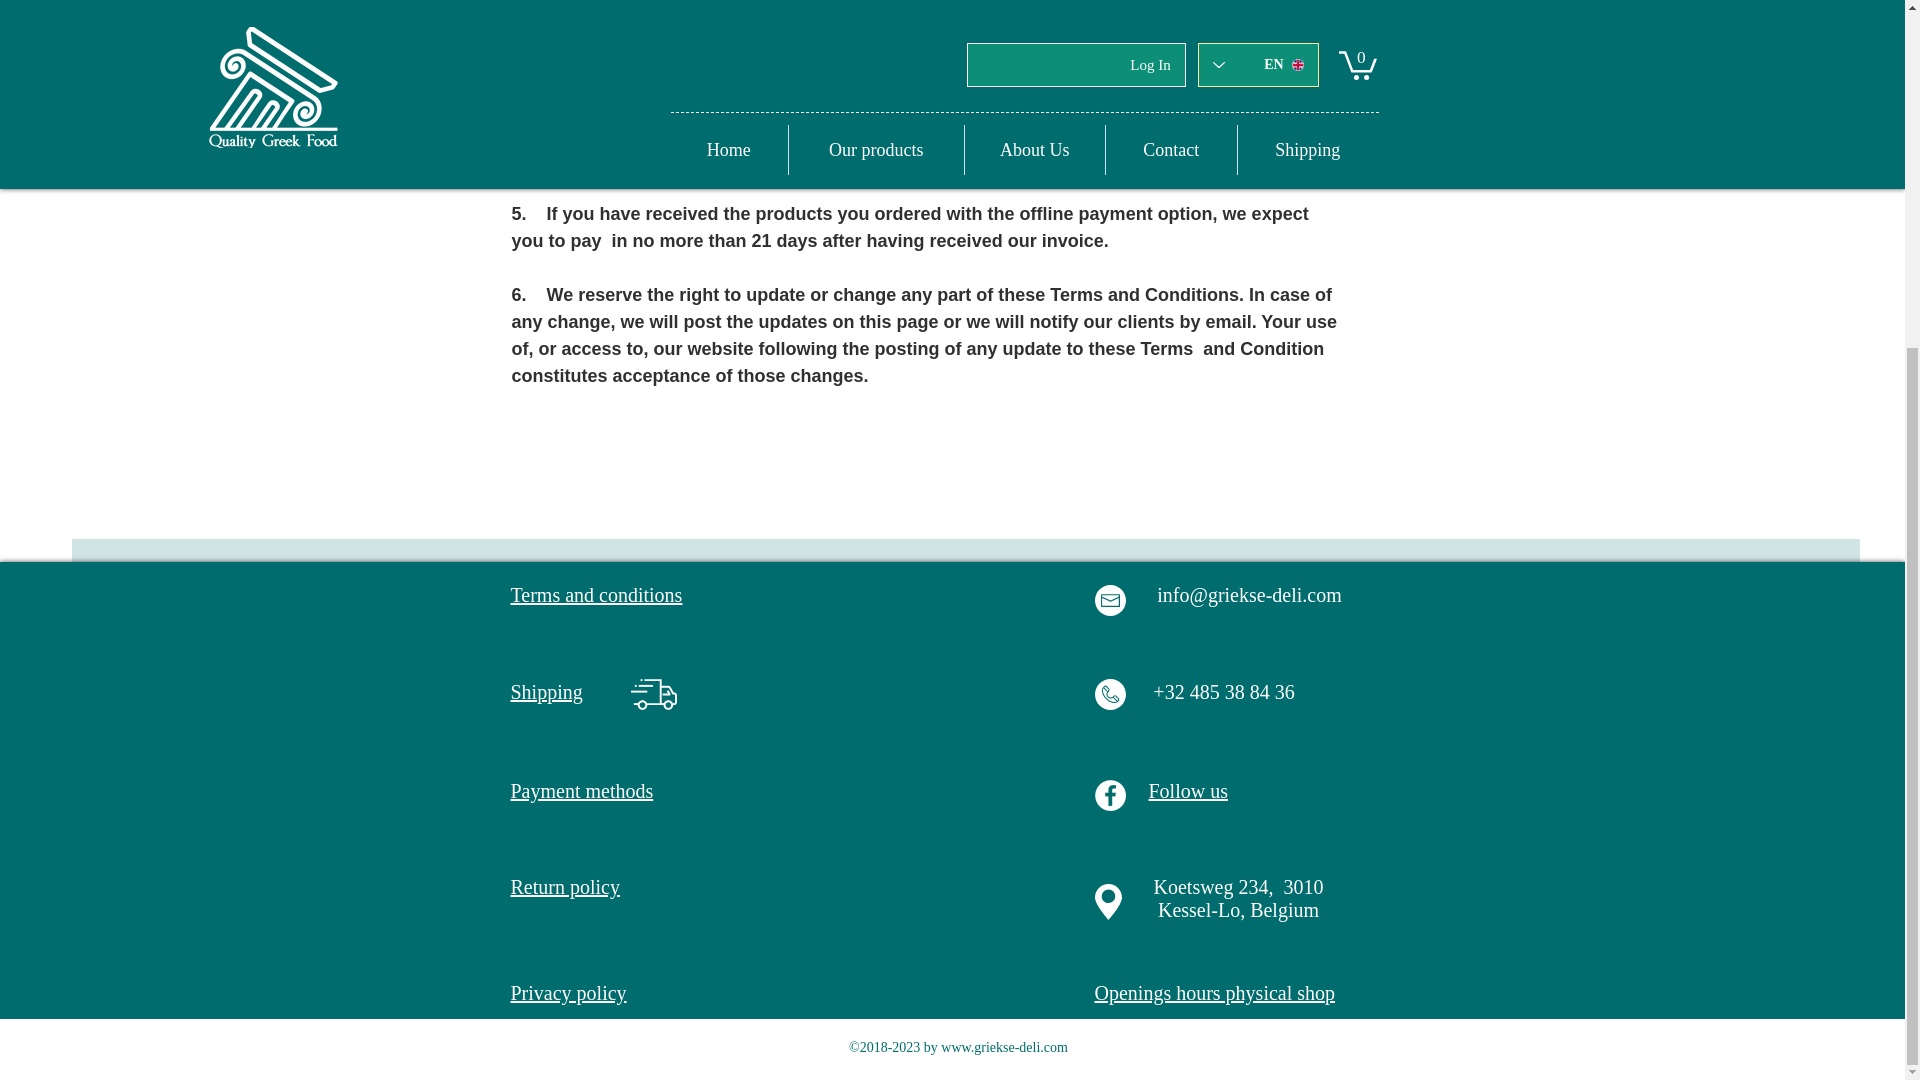 Image resolution: width=1920 pixels, height=1080 pixels. Describe the element at coordinates (1187, 790) in the screenshot. I see `Follow us` at that location.